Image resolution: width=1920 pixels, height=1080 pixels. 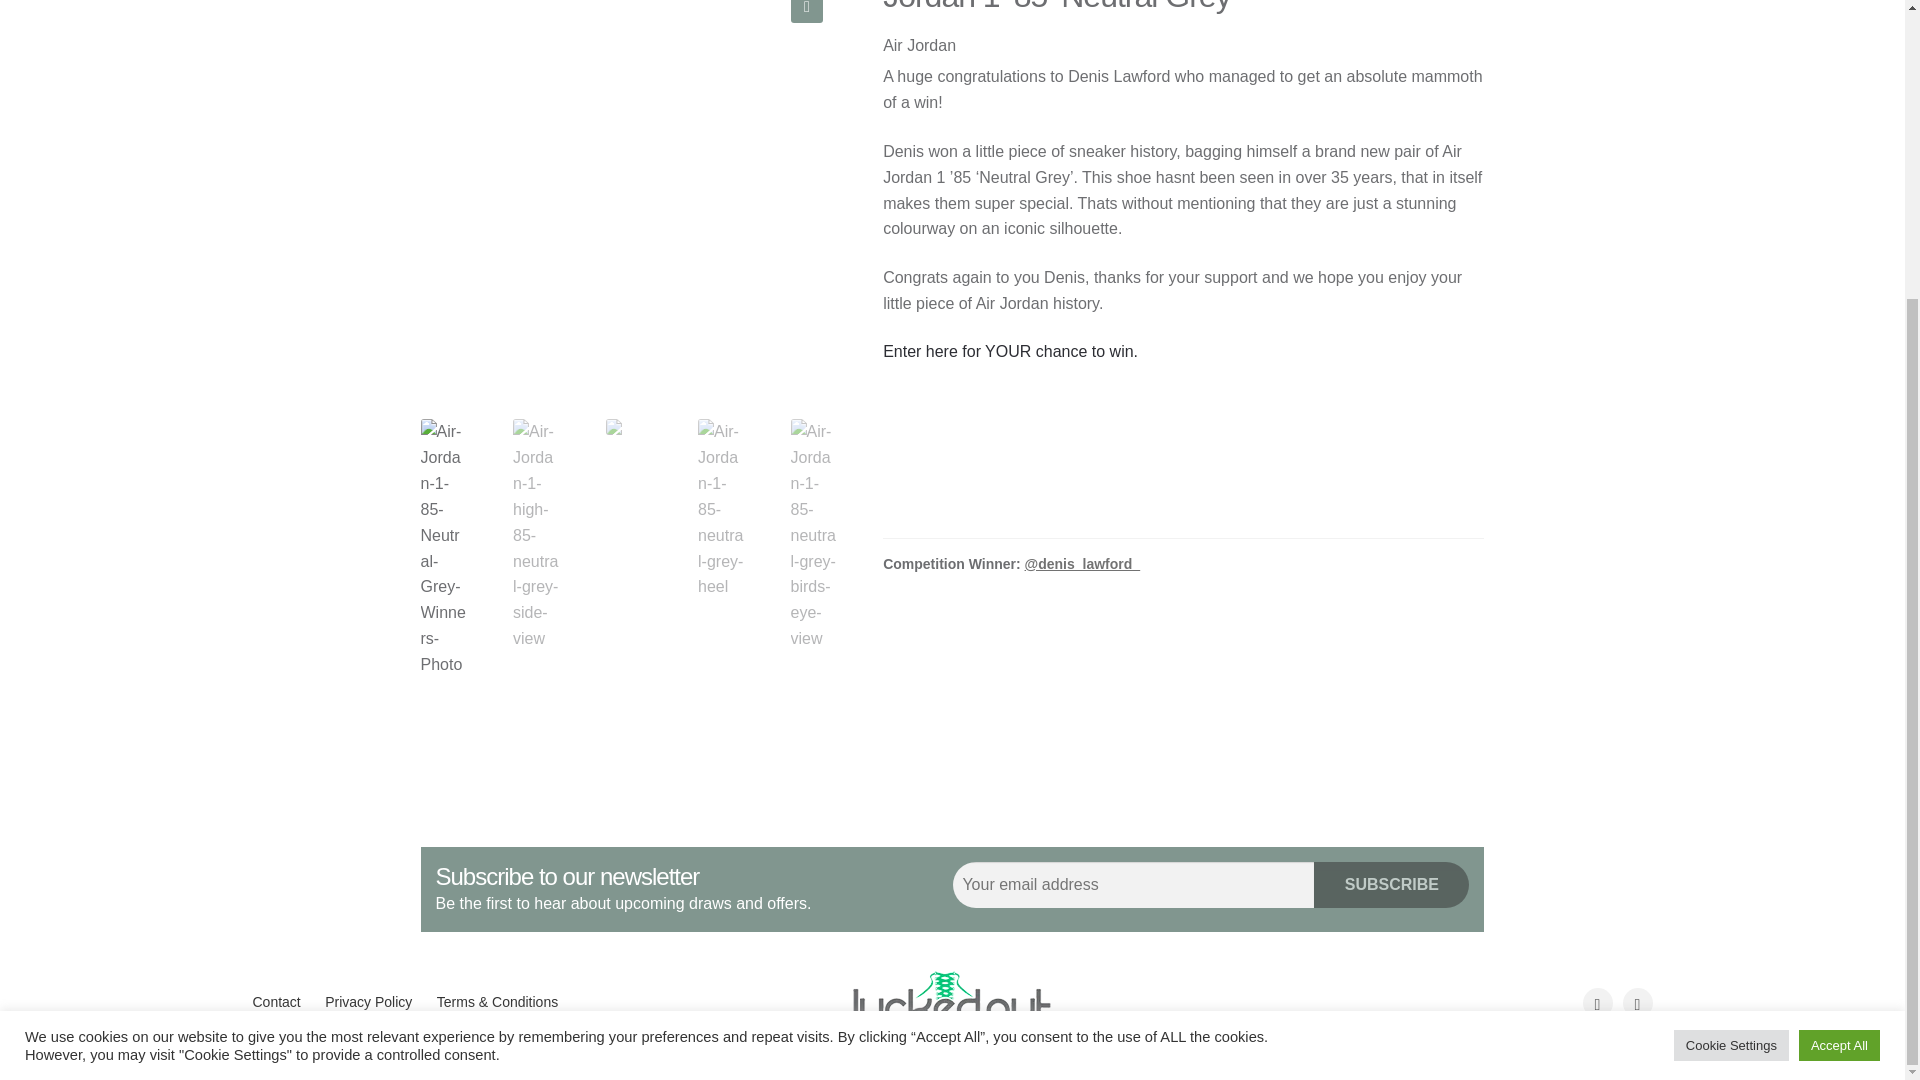 What do you see at coordinates (1390, 884) in the screenshot?
I see `Subscribe` at bounding box center [1390, 884].